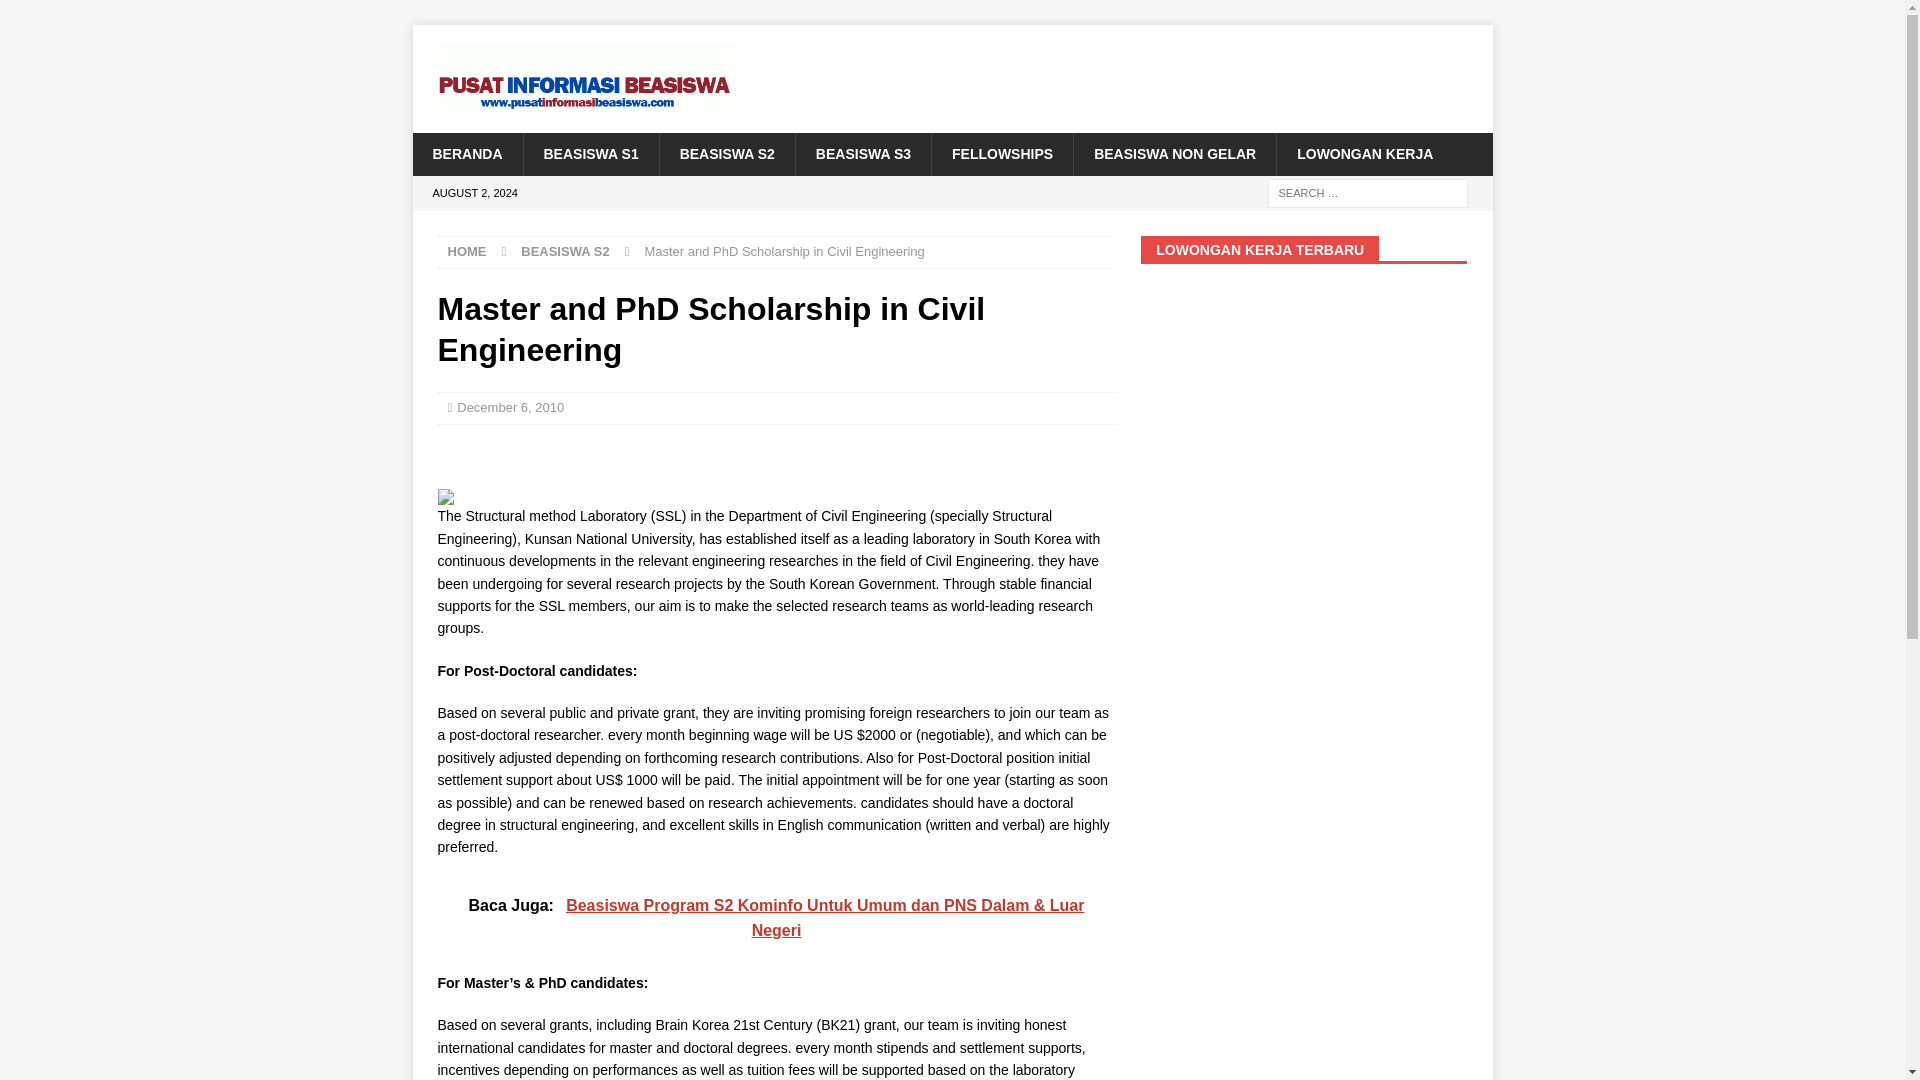 Image resolution: width=1920 pixels, height=1080 pixels. What do you see at coordinates (510, 406) in the screenshot?
I see `December 6, 2010` at bounding box center [510, 406].